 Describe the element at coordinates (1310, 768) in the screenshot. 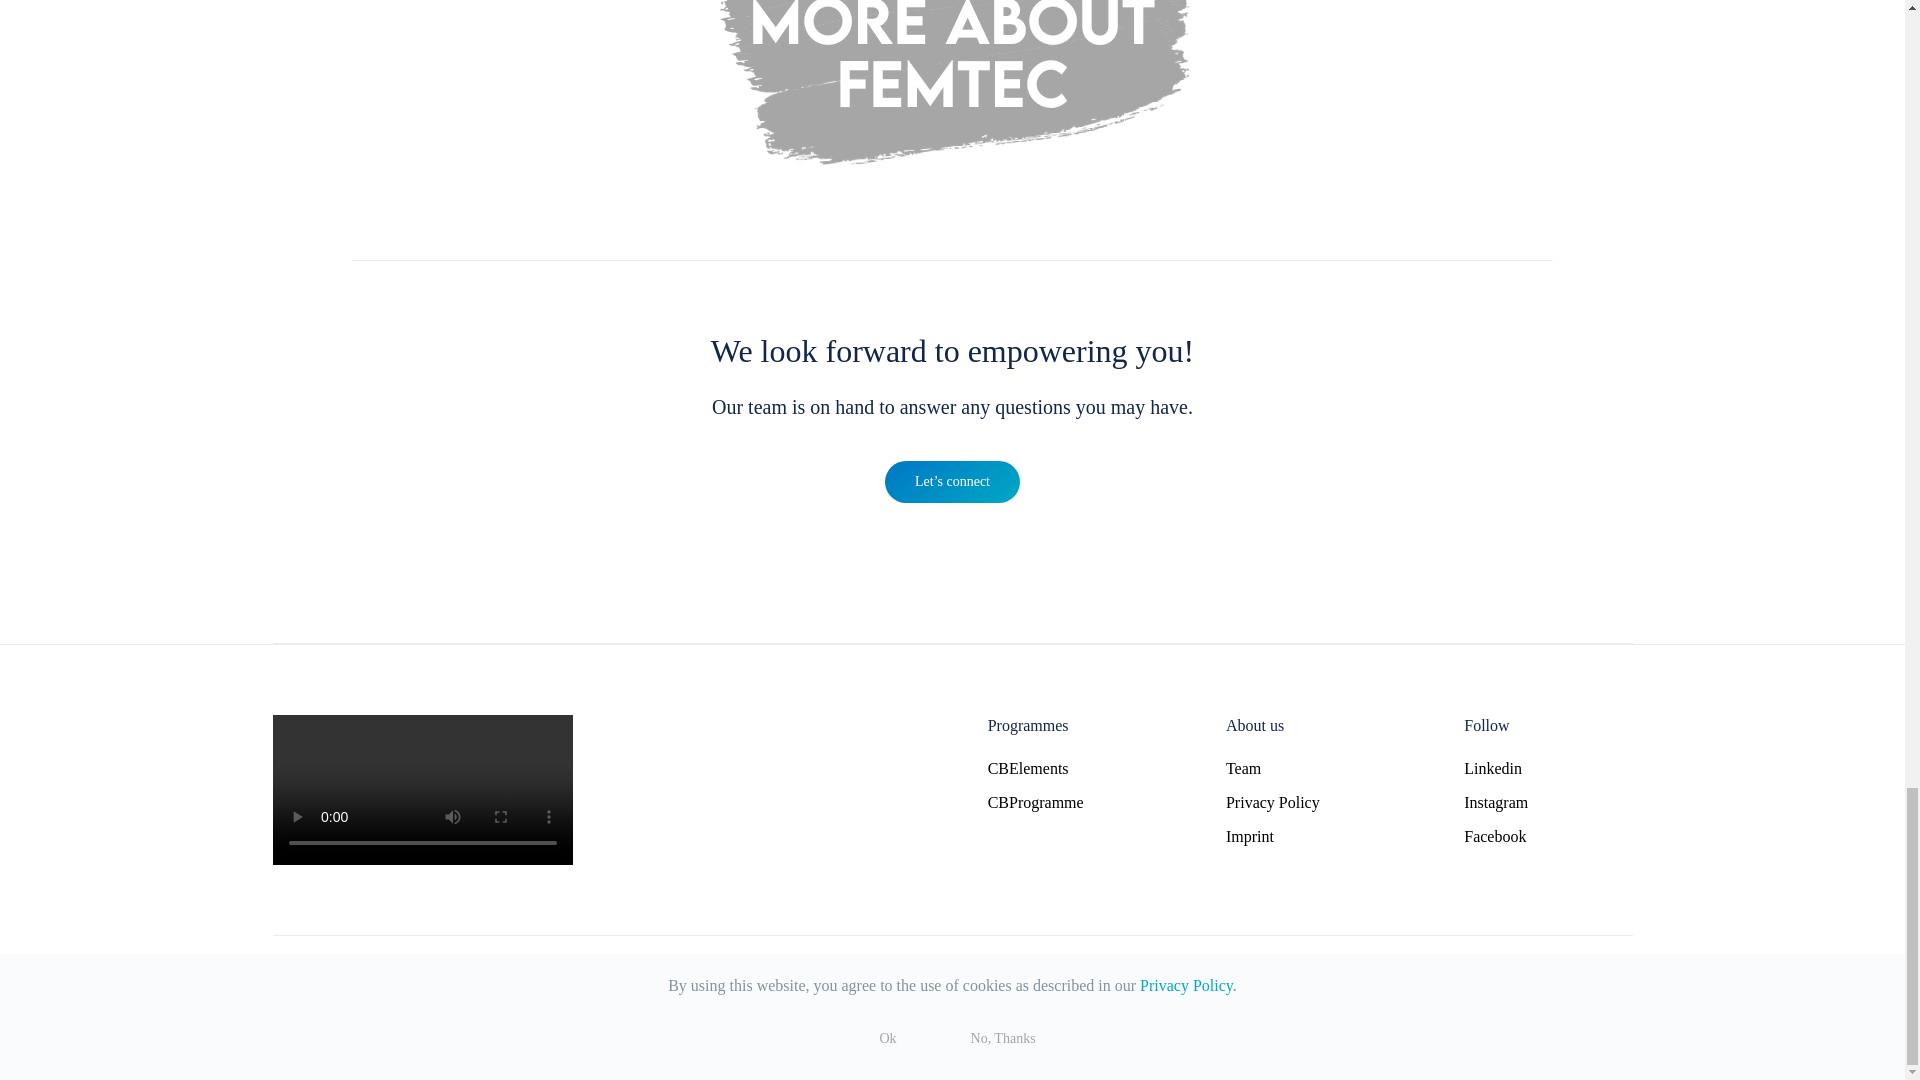

I see `Team` at that location.